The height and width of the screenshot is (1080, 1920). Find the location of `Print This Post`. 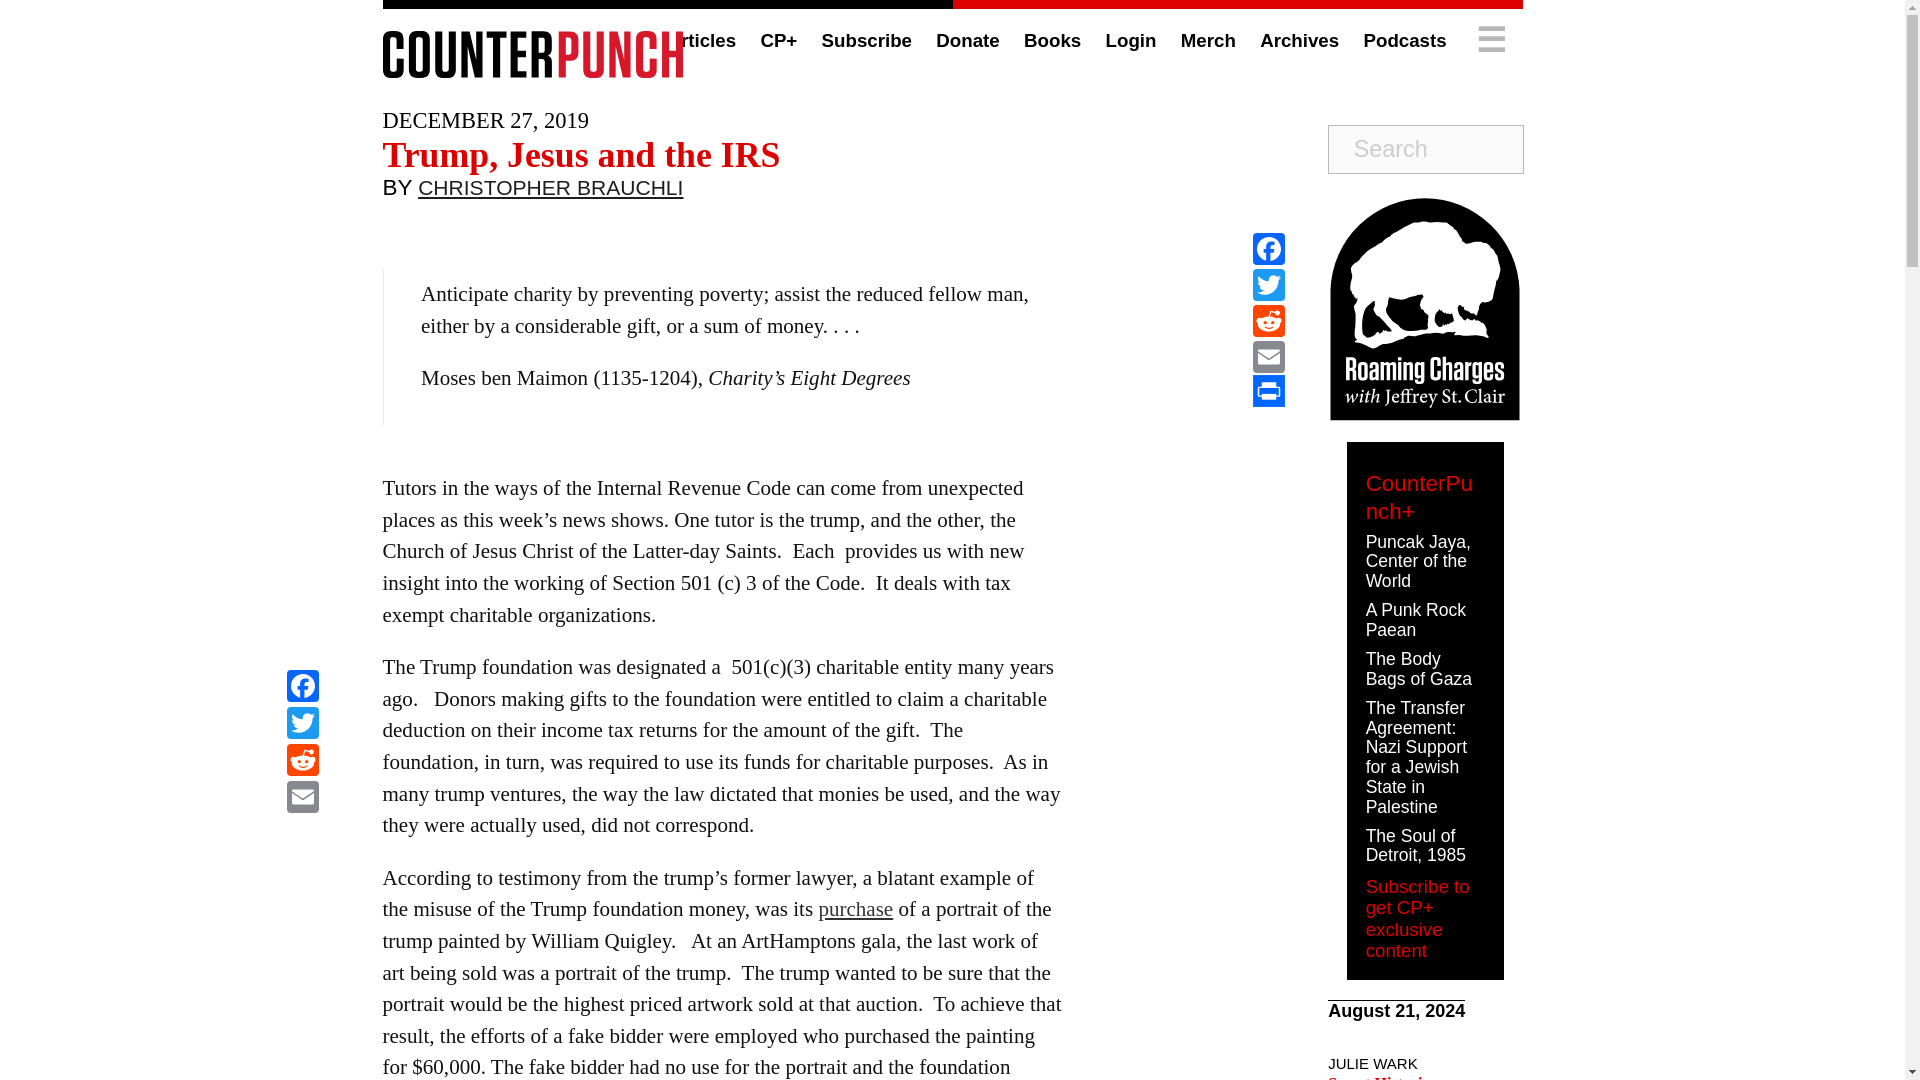

Print This Post is located at coordinates (1268, 390).